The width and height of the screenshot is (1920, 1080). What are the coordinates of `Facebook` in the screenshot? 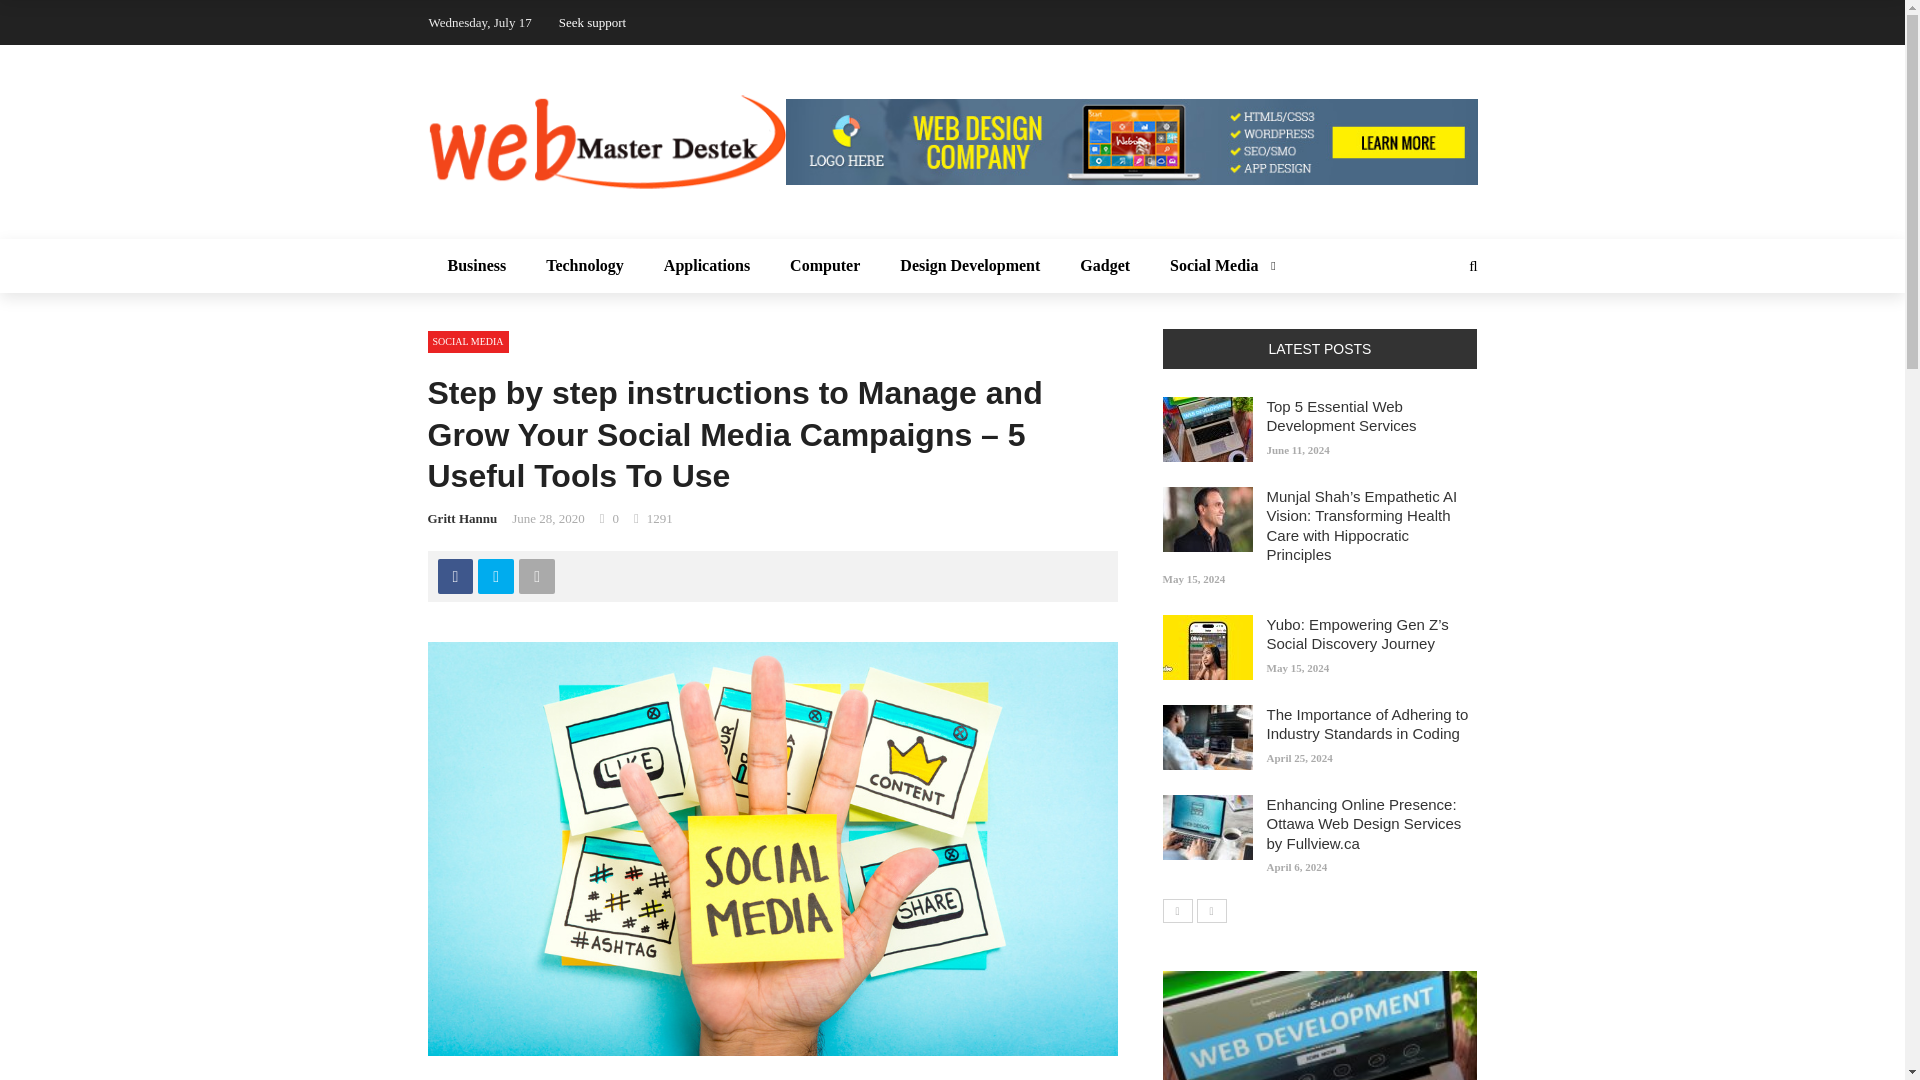 It's located at (454, 576).